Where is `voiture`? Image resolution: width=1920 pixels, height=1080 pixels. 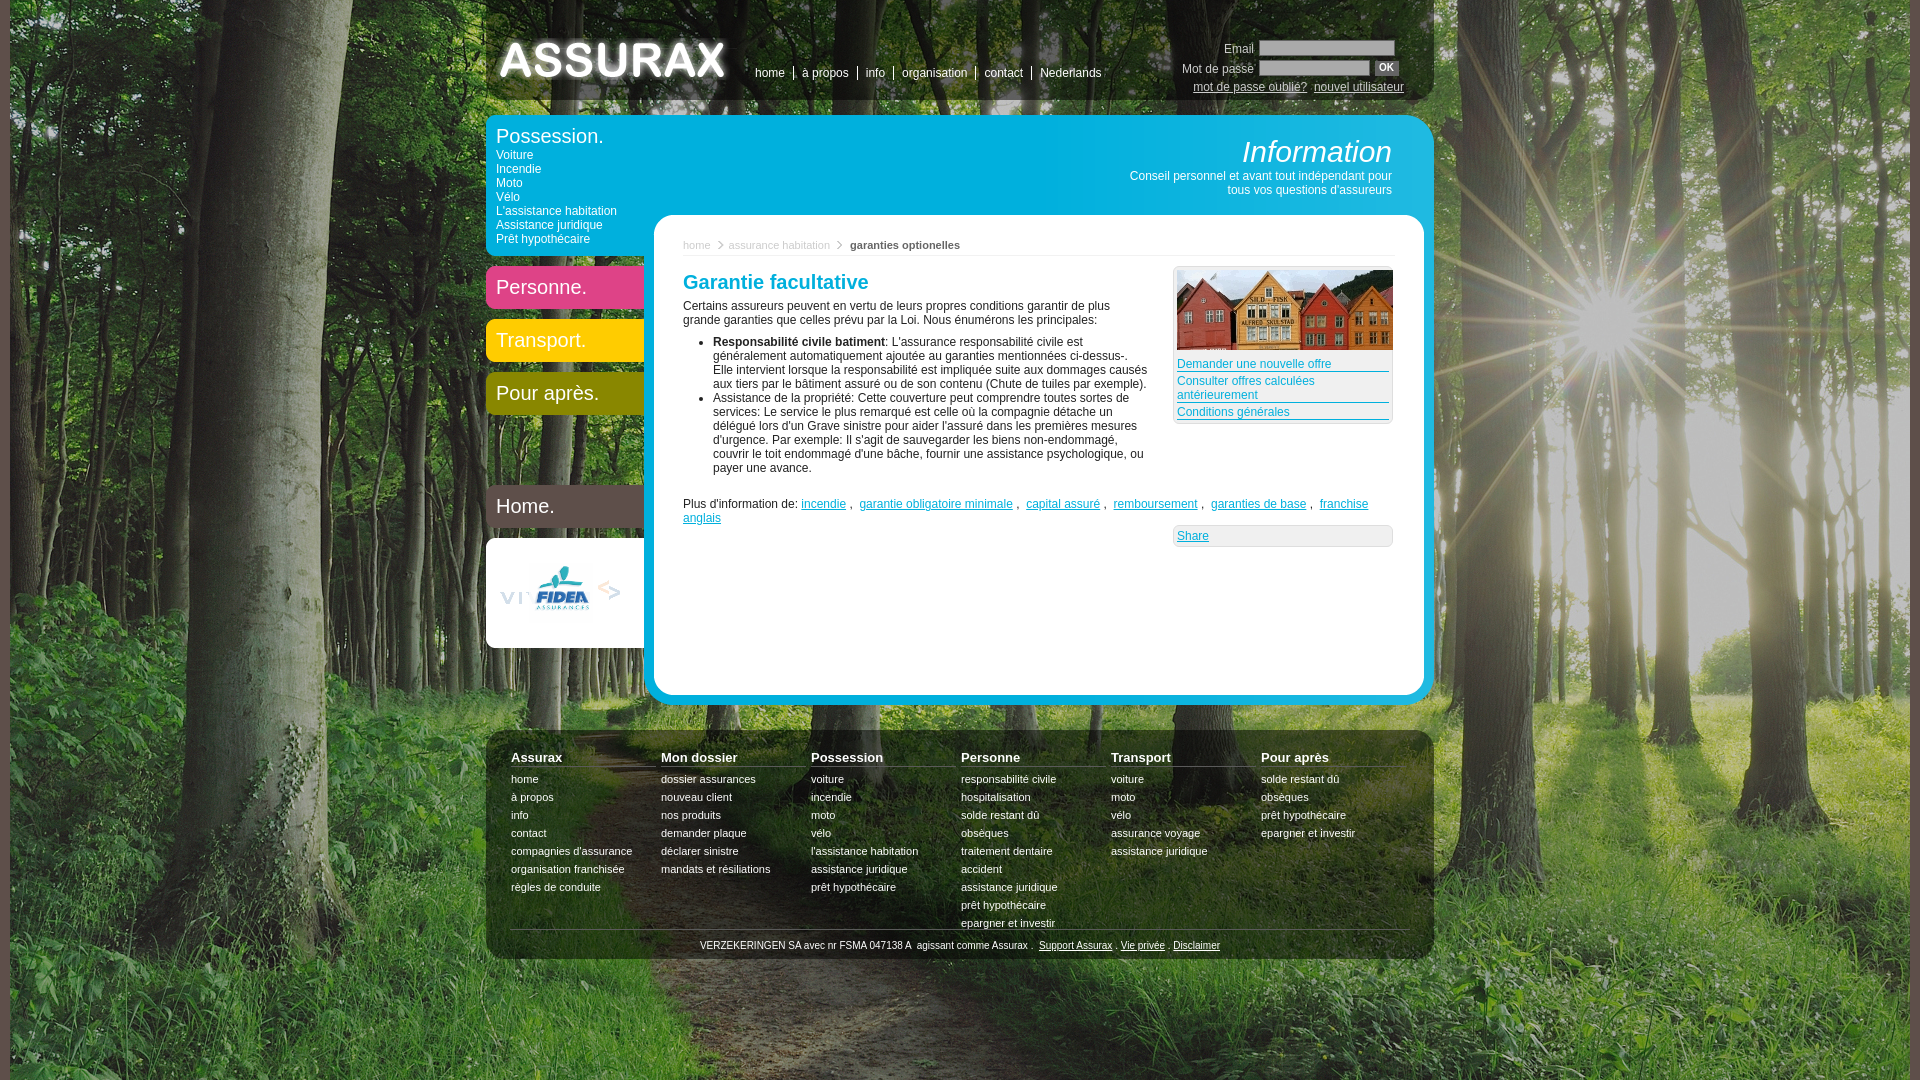
voiture is located at coordinates (1184, 779).